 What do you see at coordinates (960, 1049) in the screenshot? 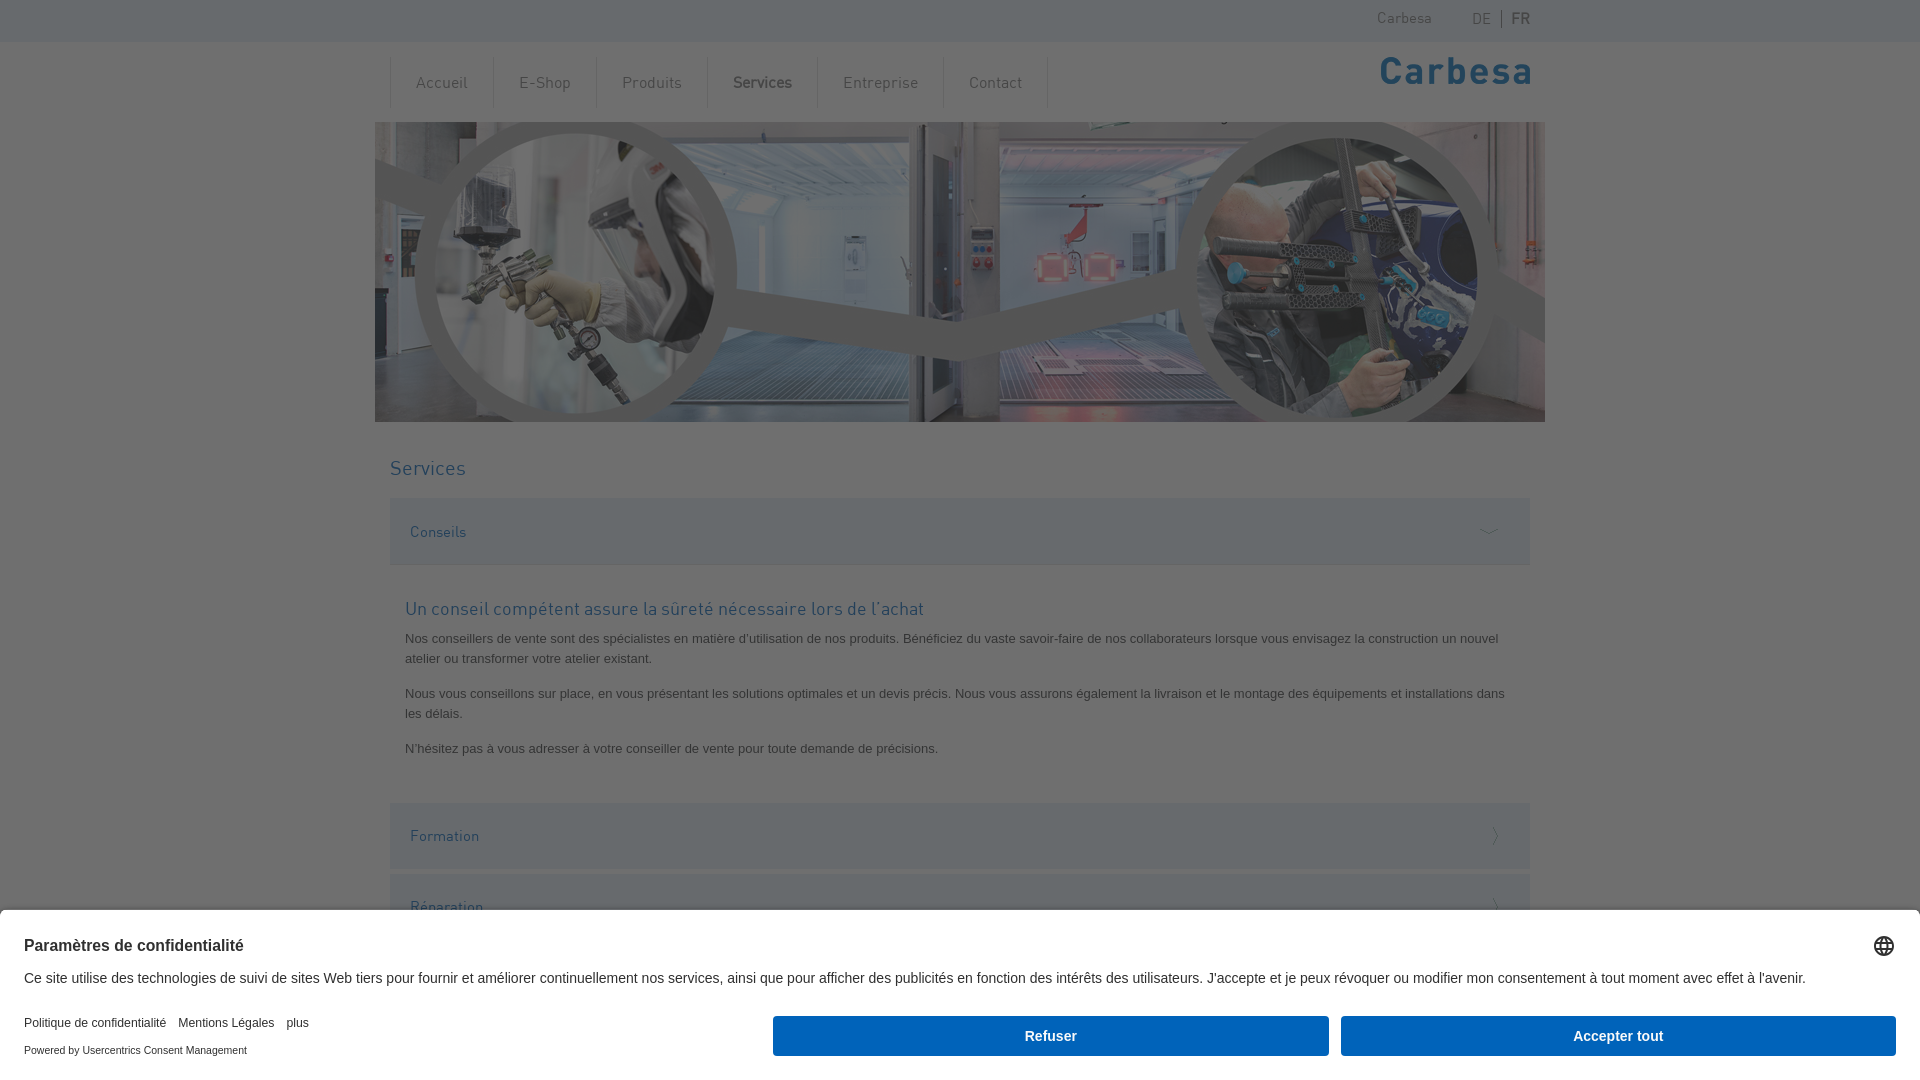
I see `Location de chambre` at bounding box center [960, 1049].